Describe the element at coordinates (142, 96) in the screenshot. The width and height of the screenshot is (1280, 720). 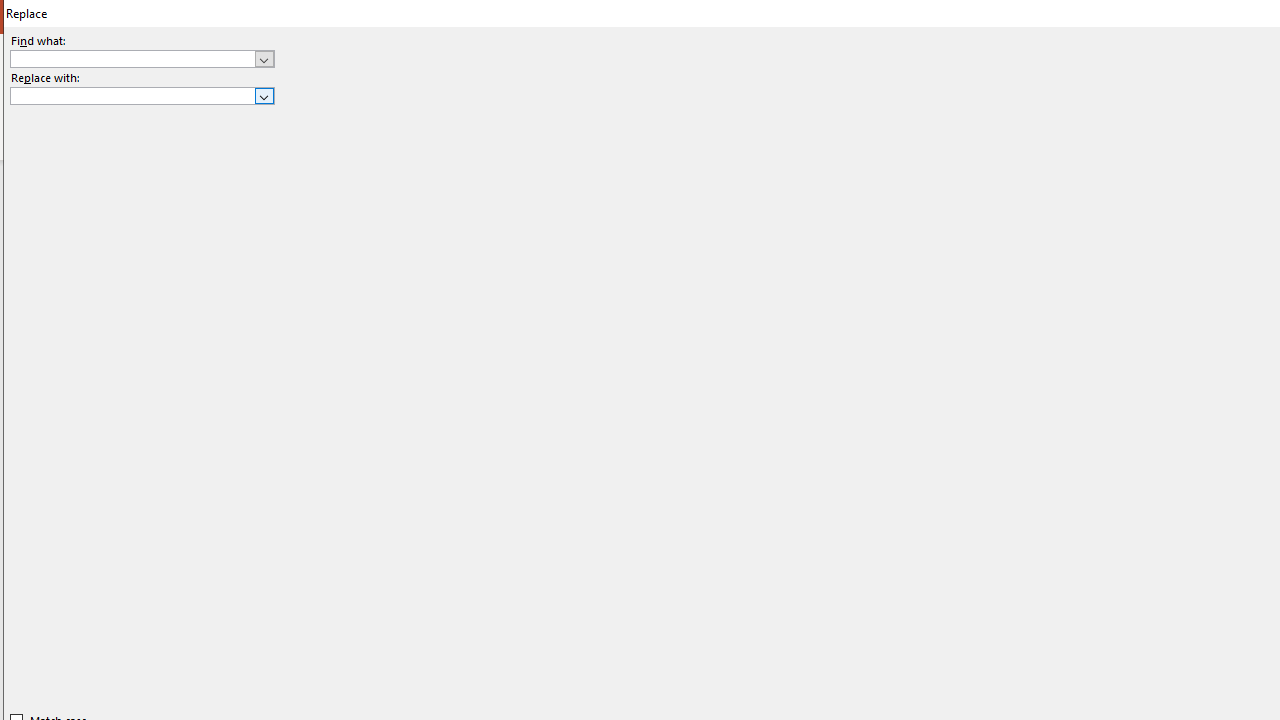
I see `Replace with` at that location.